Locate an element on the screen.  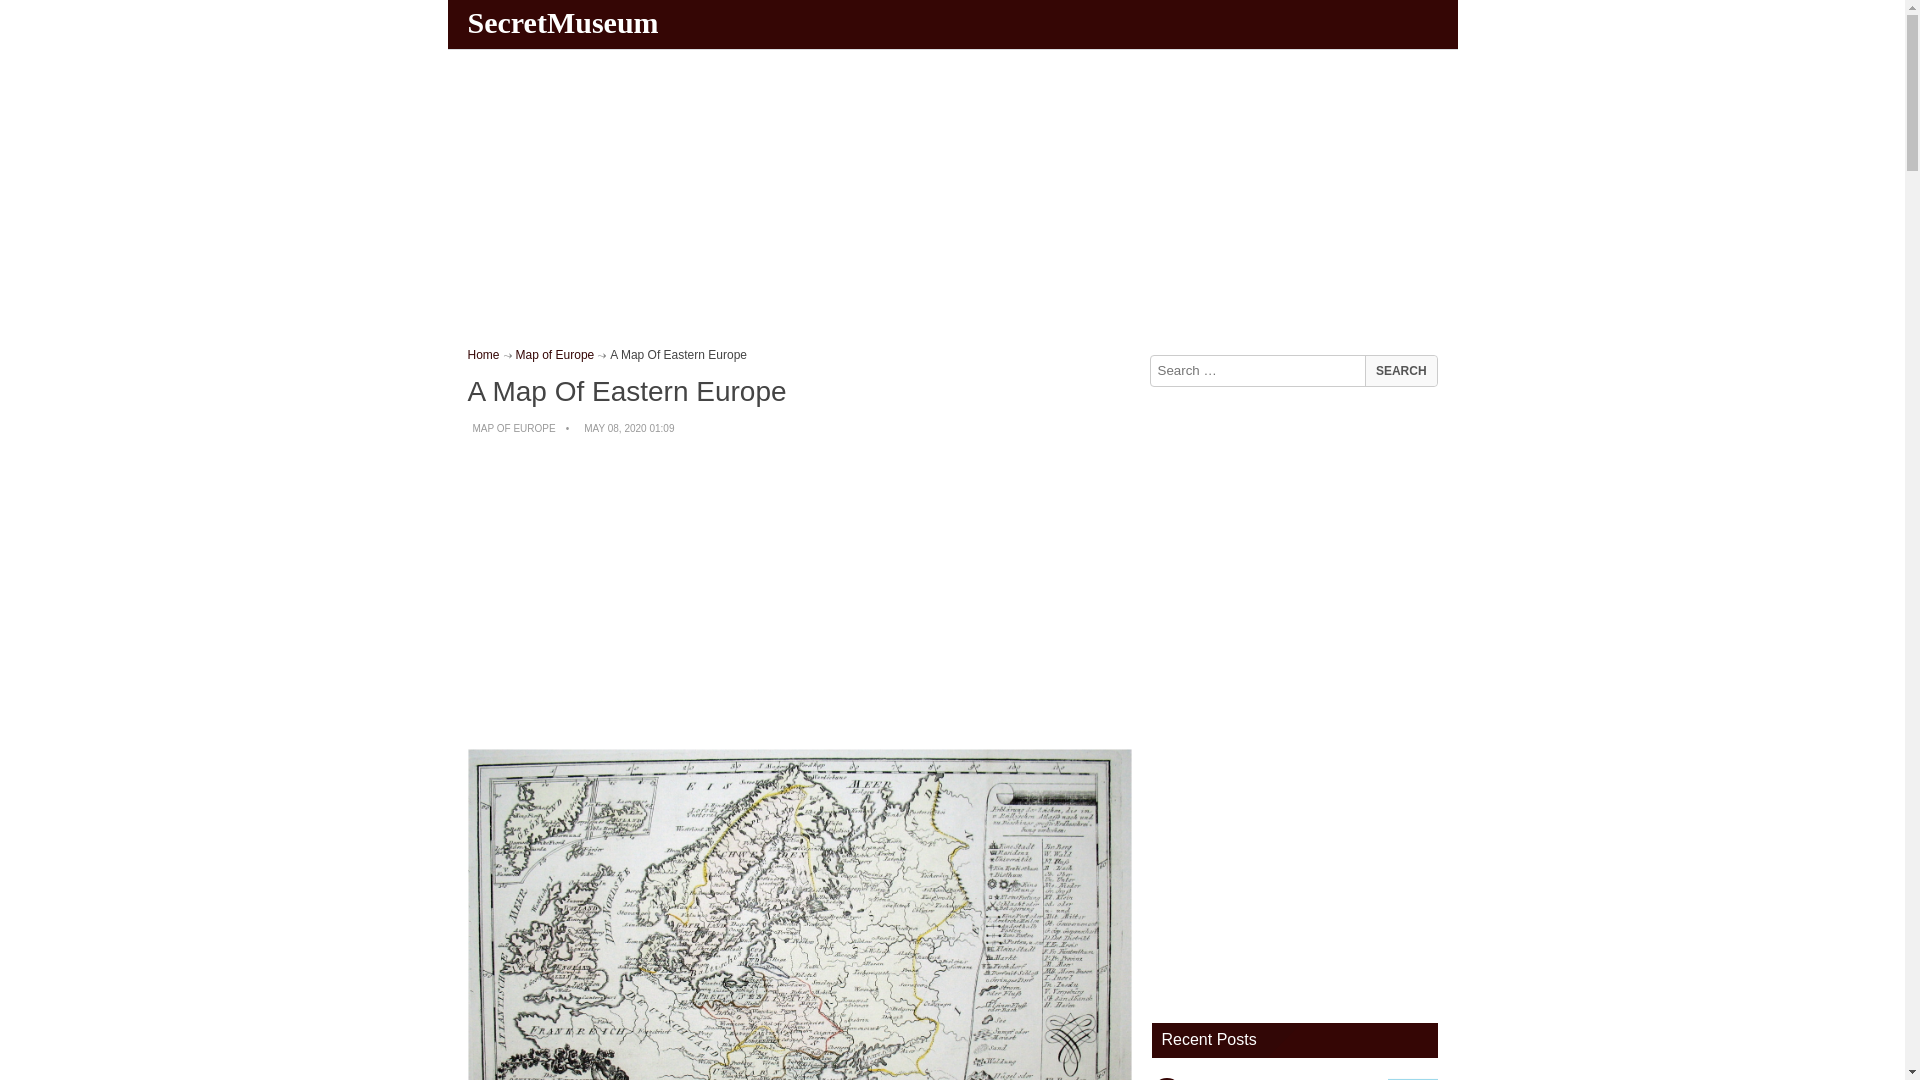
SecretMuseum is located at coordinates (566, 22).